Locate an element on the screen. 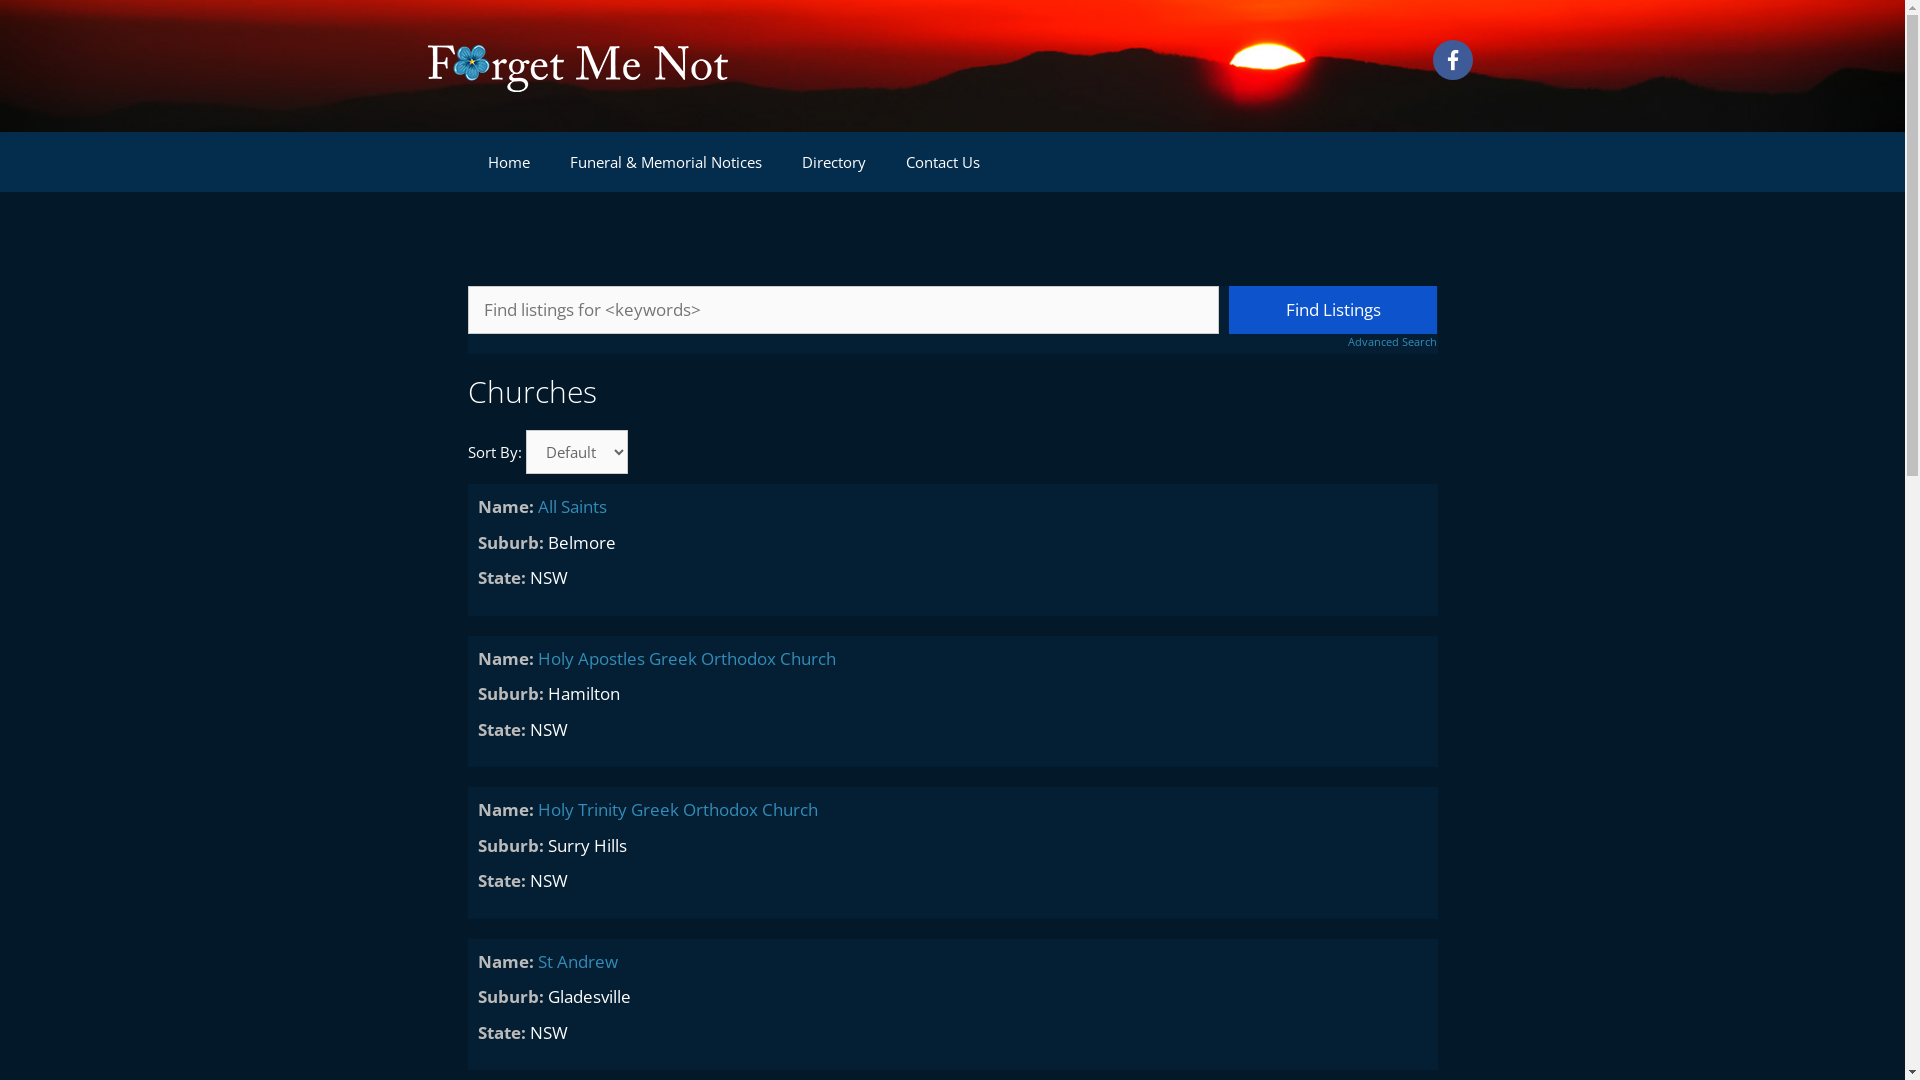 The height and width of the screenshot is (1080, 1920). Funeral & Memorial Notices is located at coordinates (666, 162).